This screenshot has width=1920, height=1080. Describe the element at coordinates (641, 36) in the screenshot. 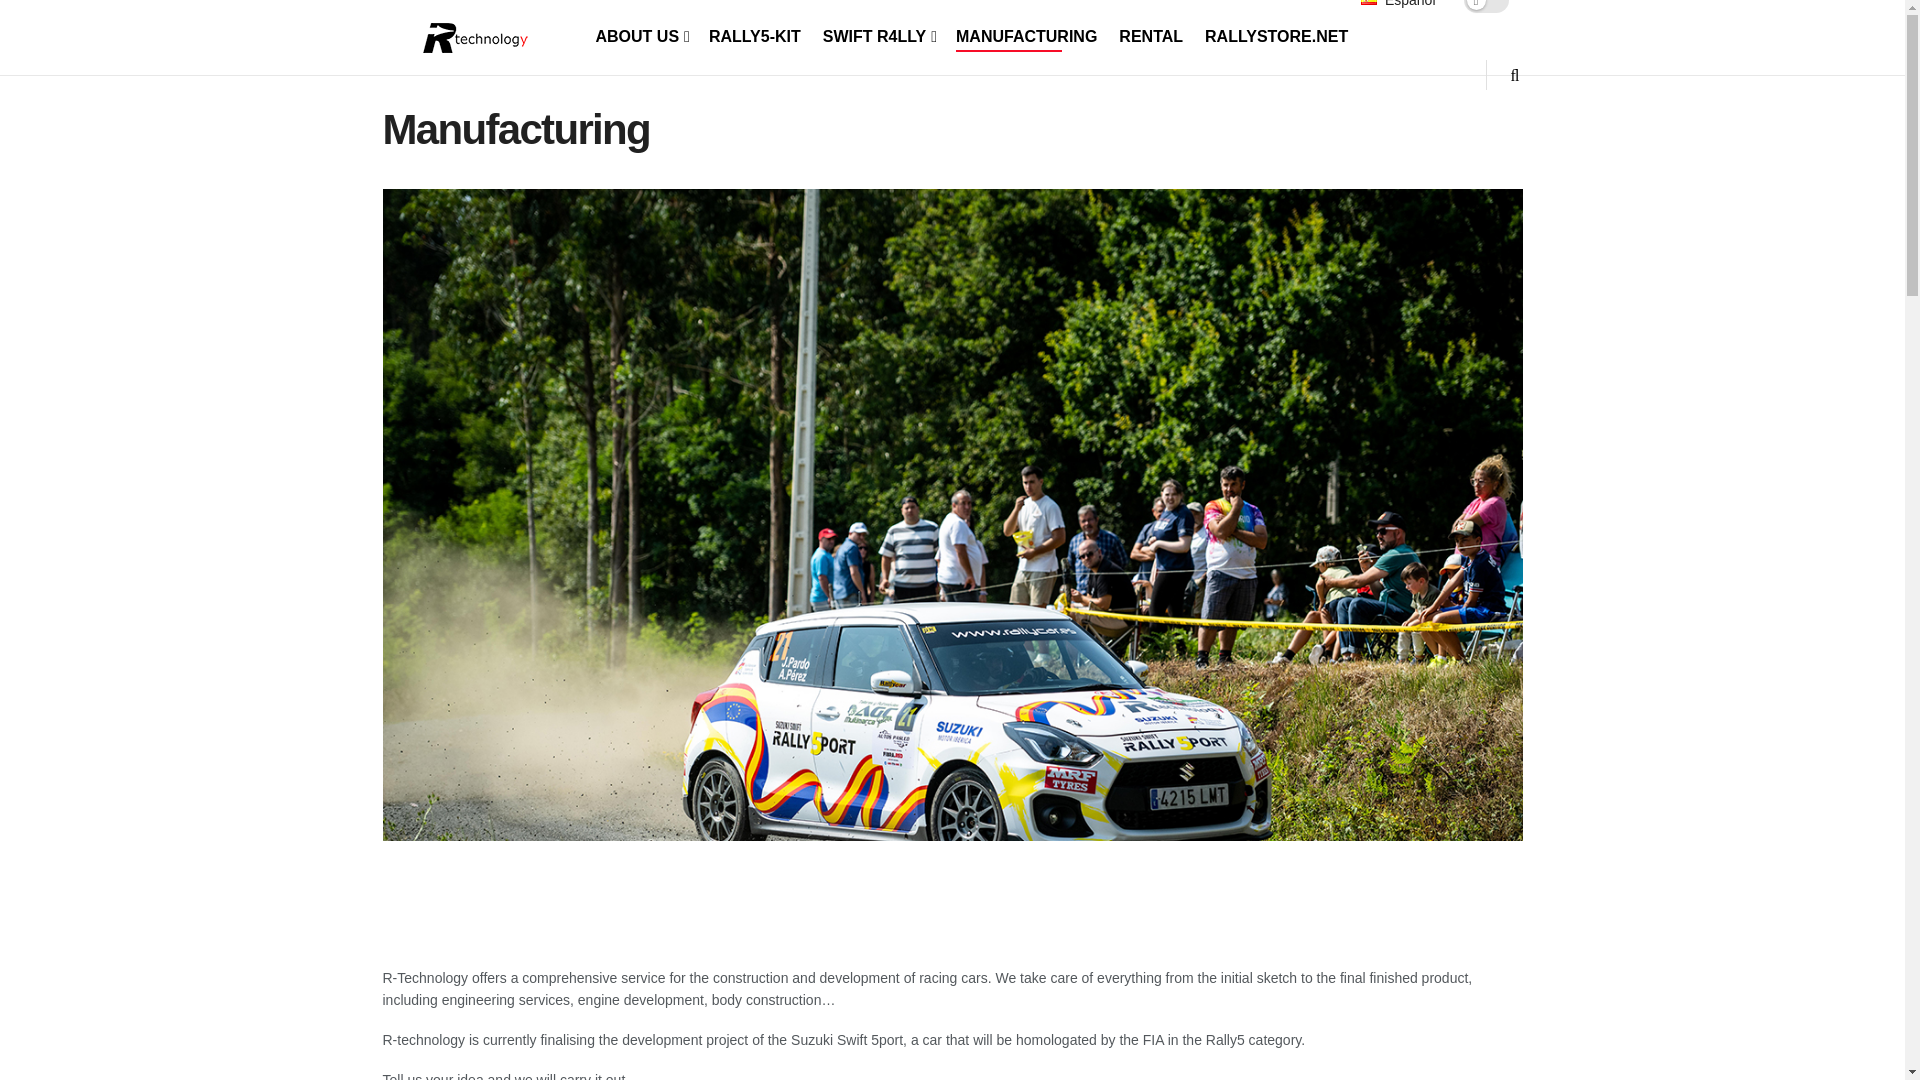

I see `ABOUT US` at that location.